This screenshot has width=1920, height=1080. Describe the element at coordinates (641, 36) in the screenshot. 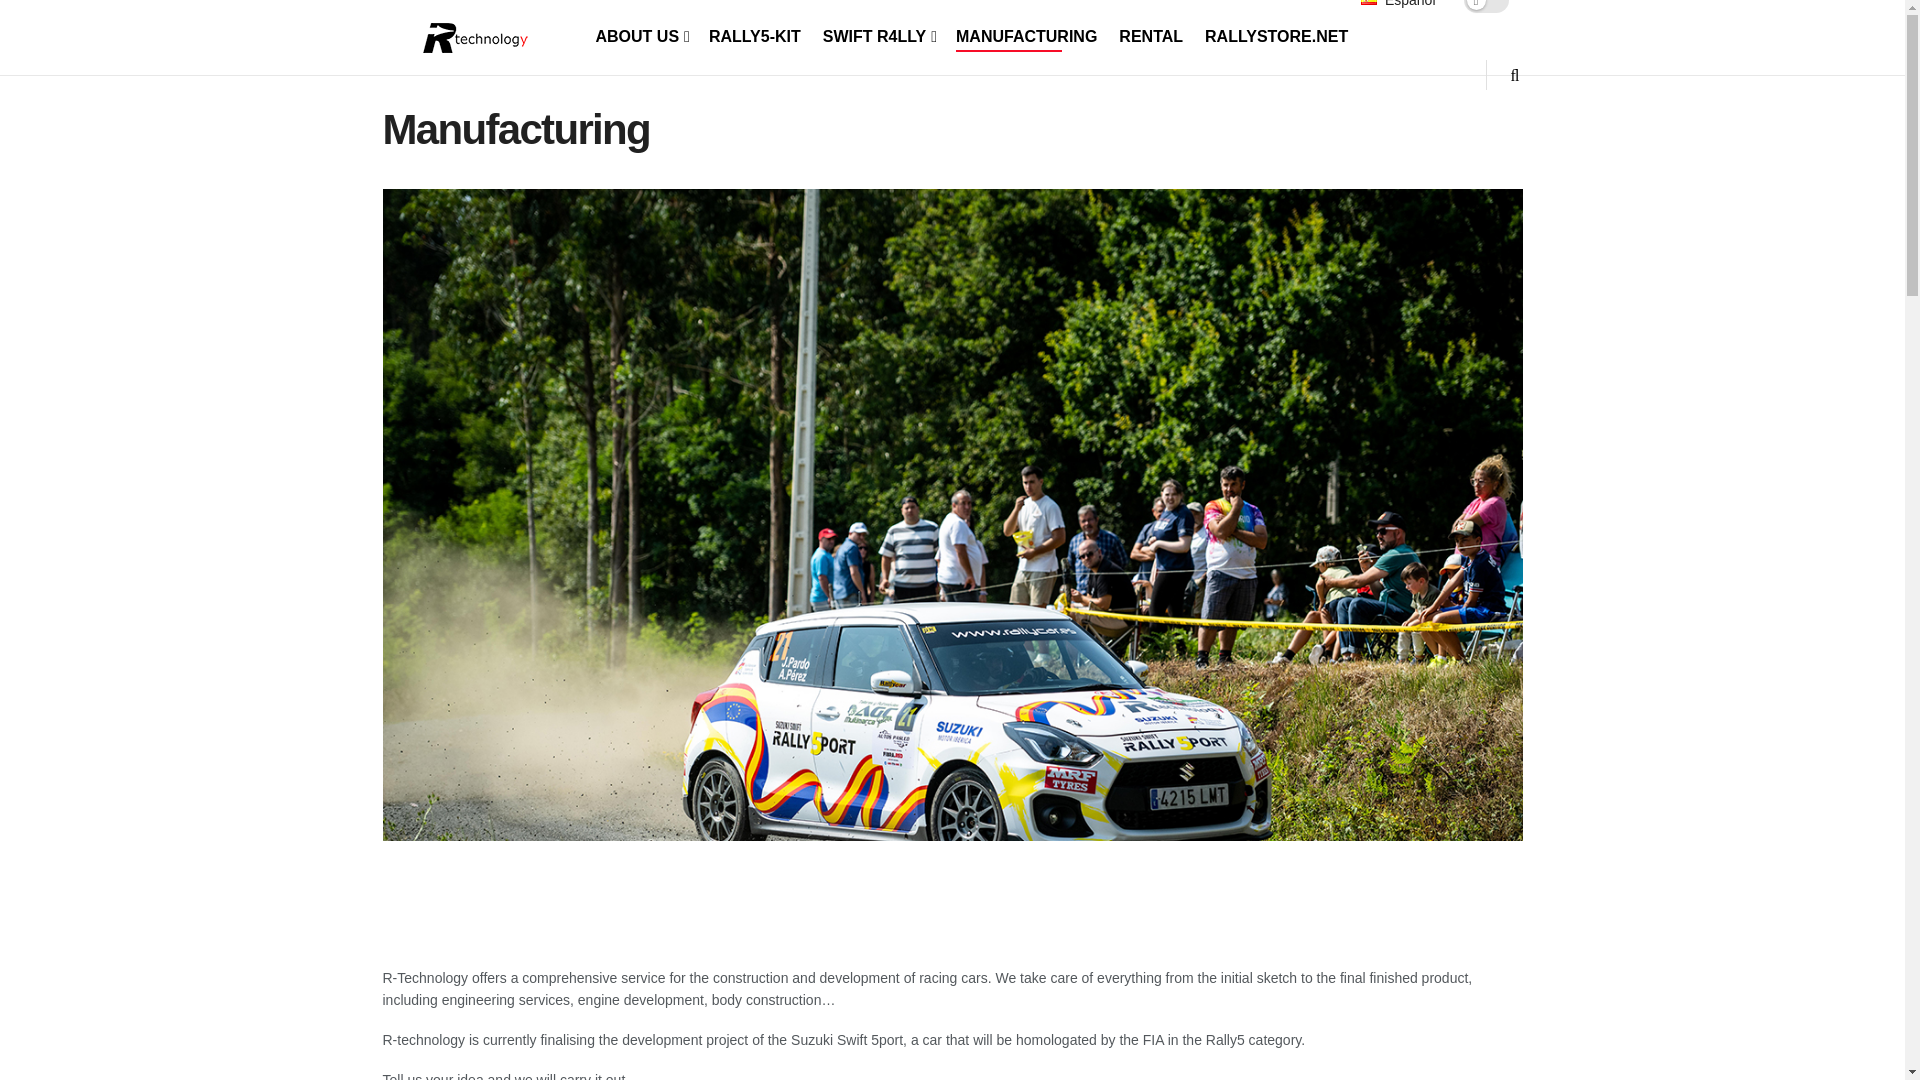

I see `ABOUT US` at that location.